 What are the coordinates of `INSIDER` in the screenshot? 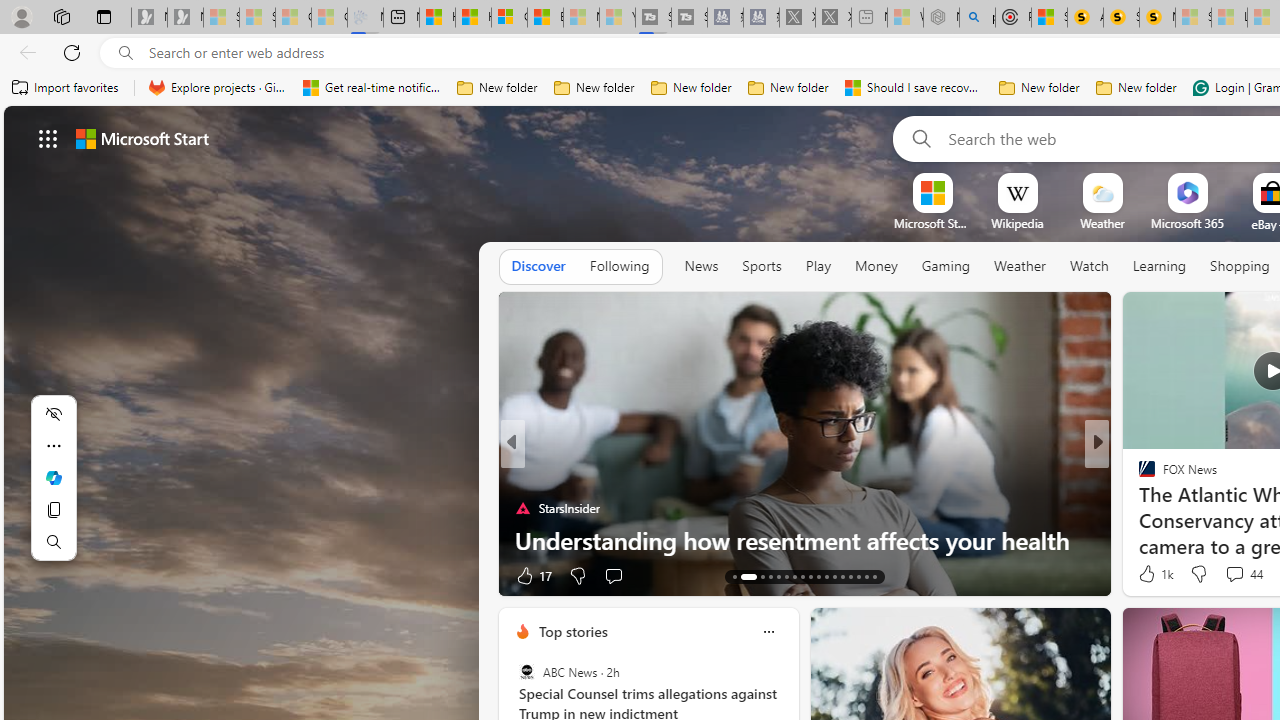 It's located at (1138, 476).